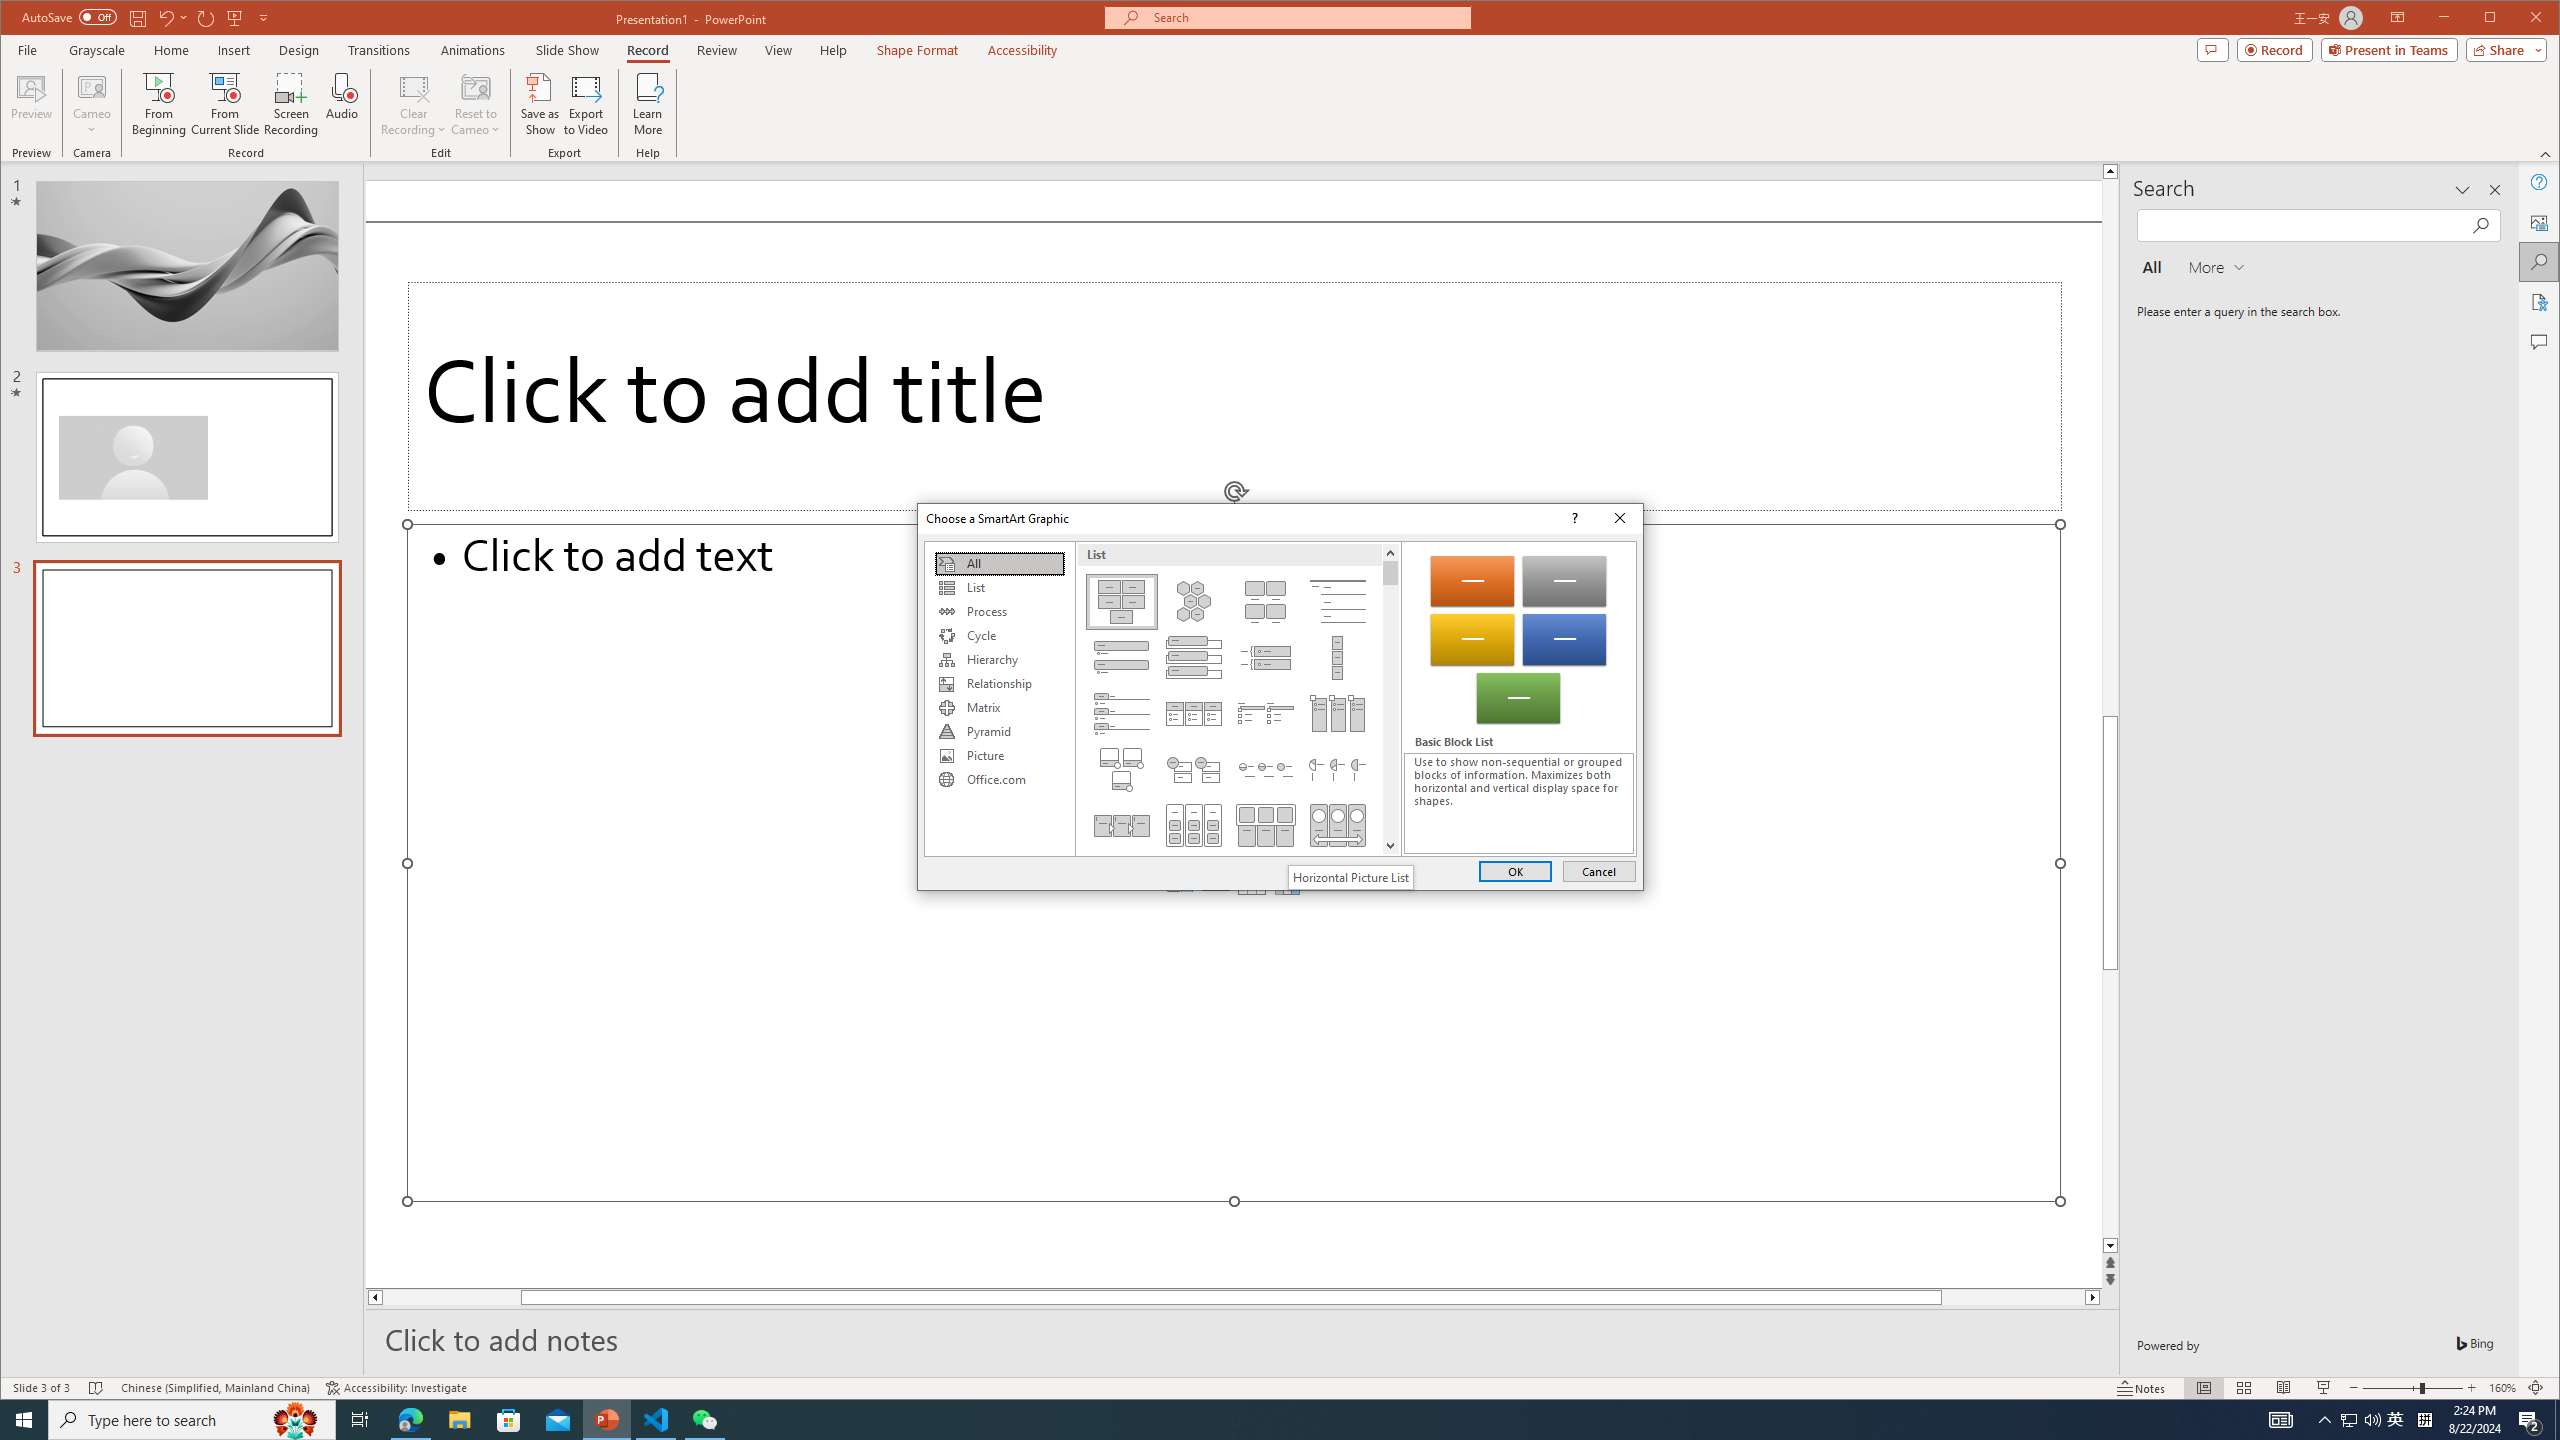  I want to click on Picture, so click(999, 756).